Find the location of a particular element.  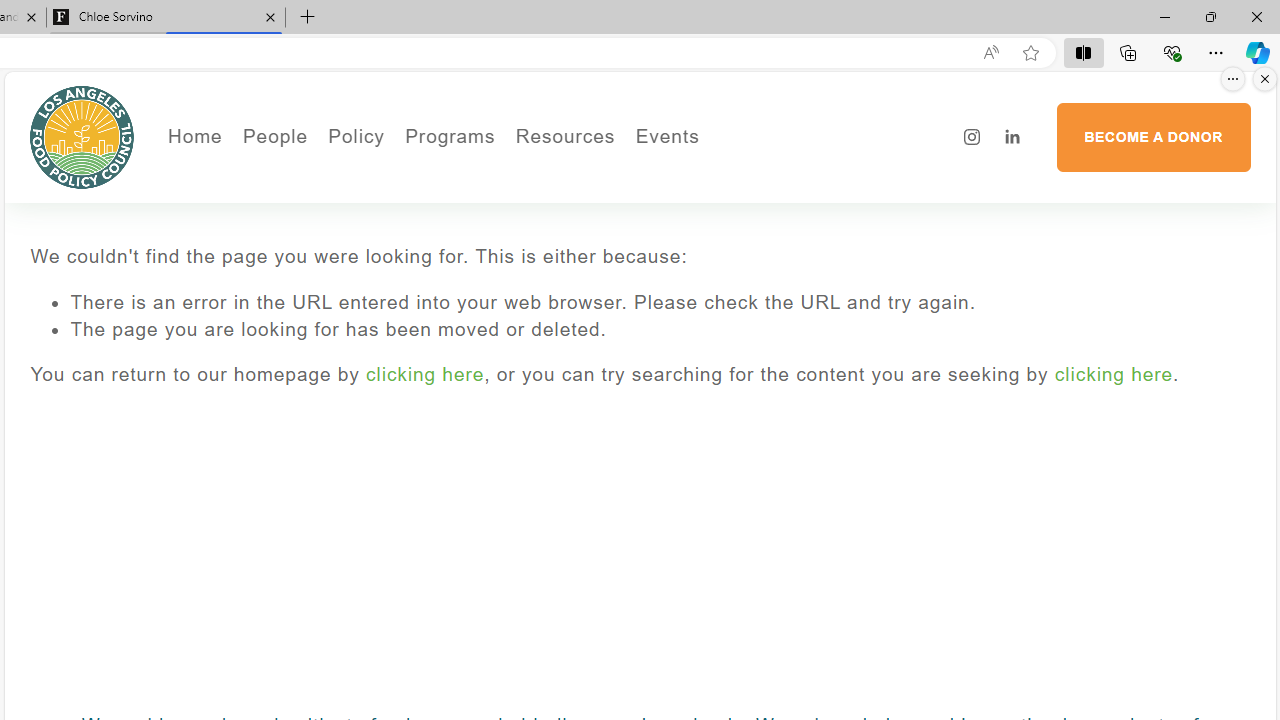

BECOME A DONOR is located at coordinates (1153, 137).